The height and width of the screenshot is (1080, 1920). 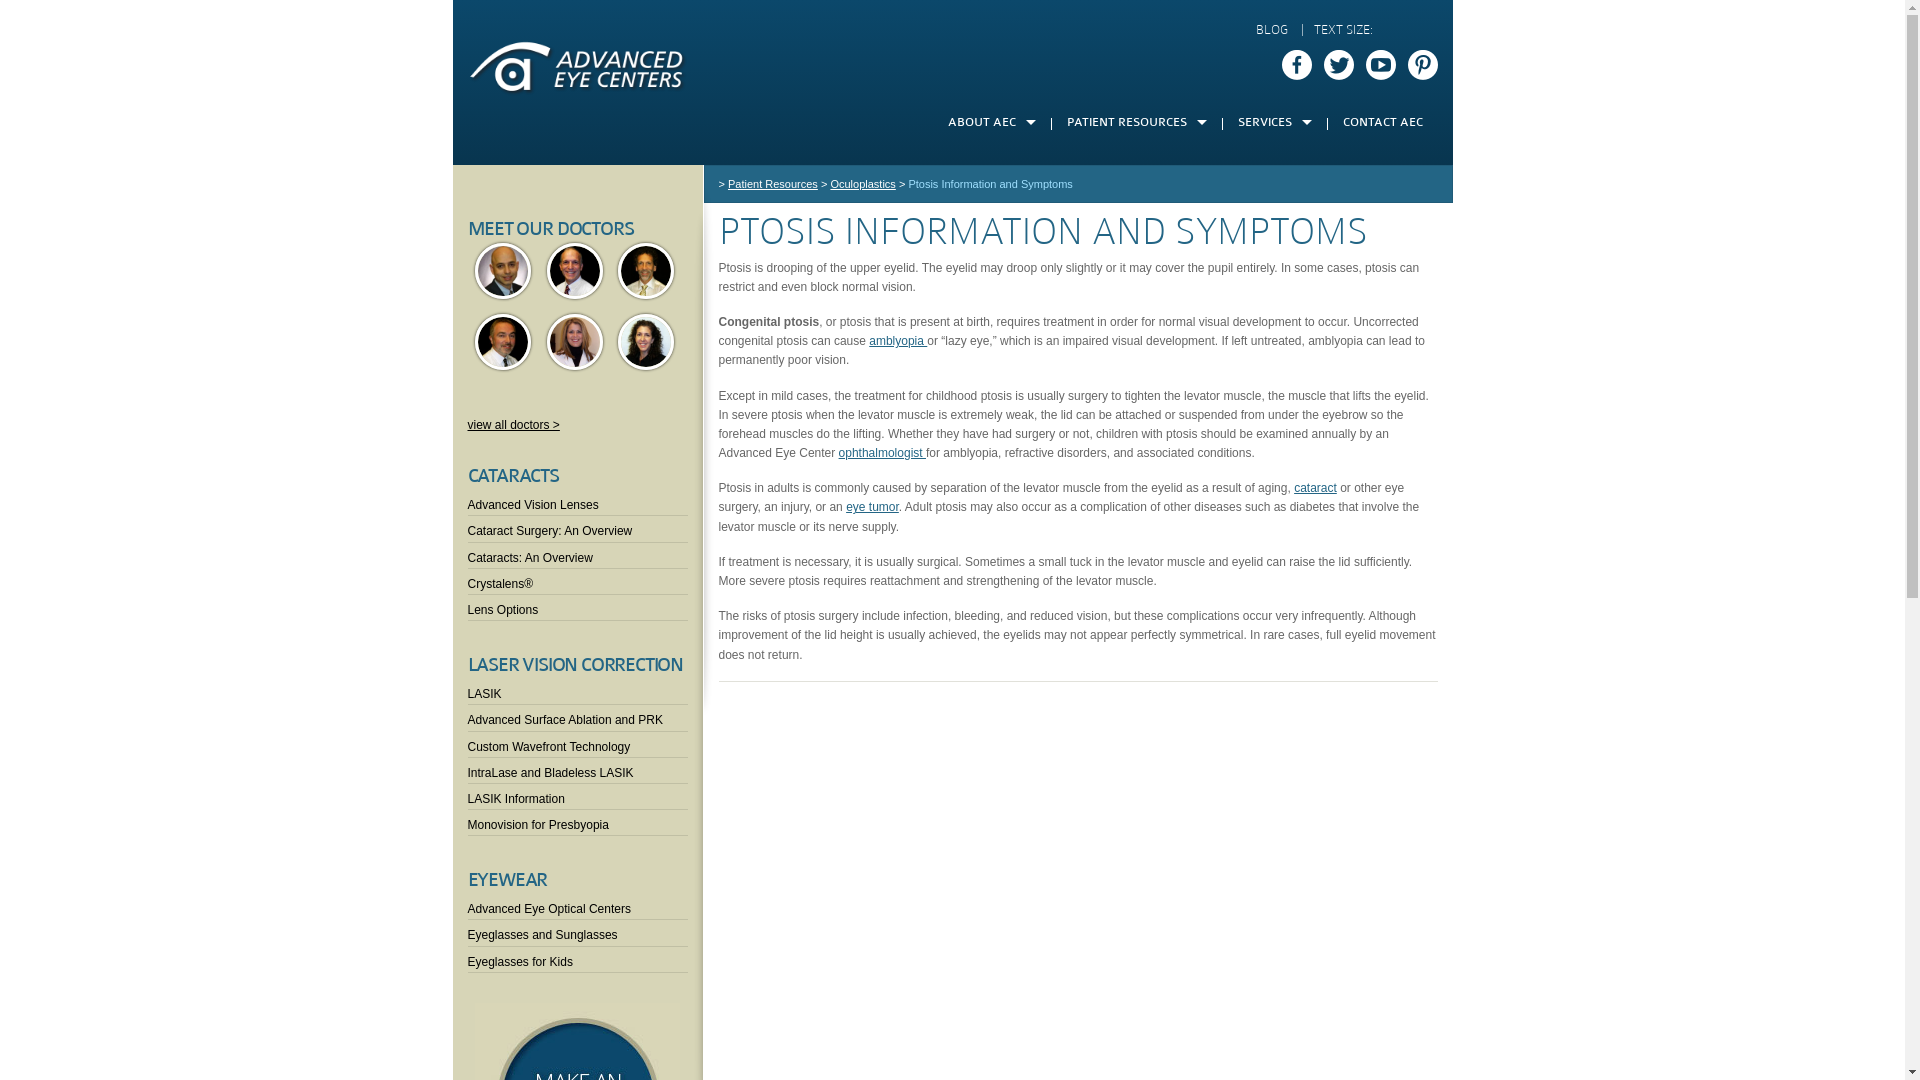 What do you see at coordinates (578, 822) in the screenshot?
I see `Monovision for Presbyopia` at bounding box center [578, 822].